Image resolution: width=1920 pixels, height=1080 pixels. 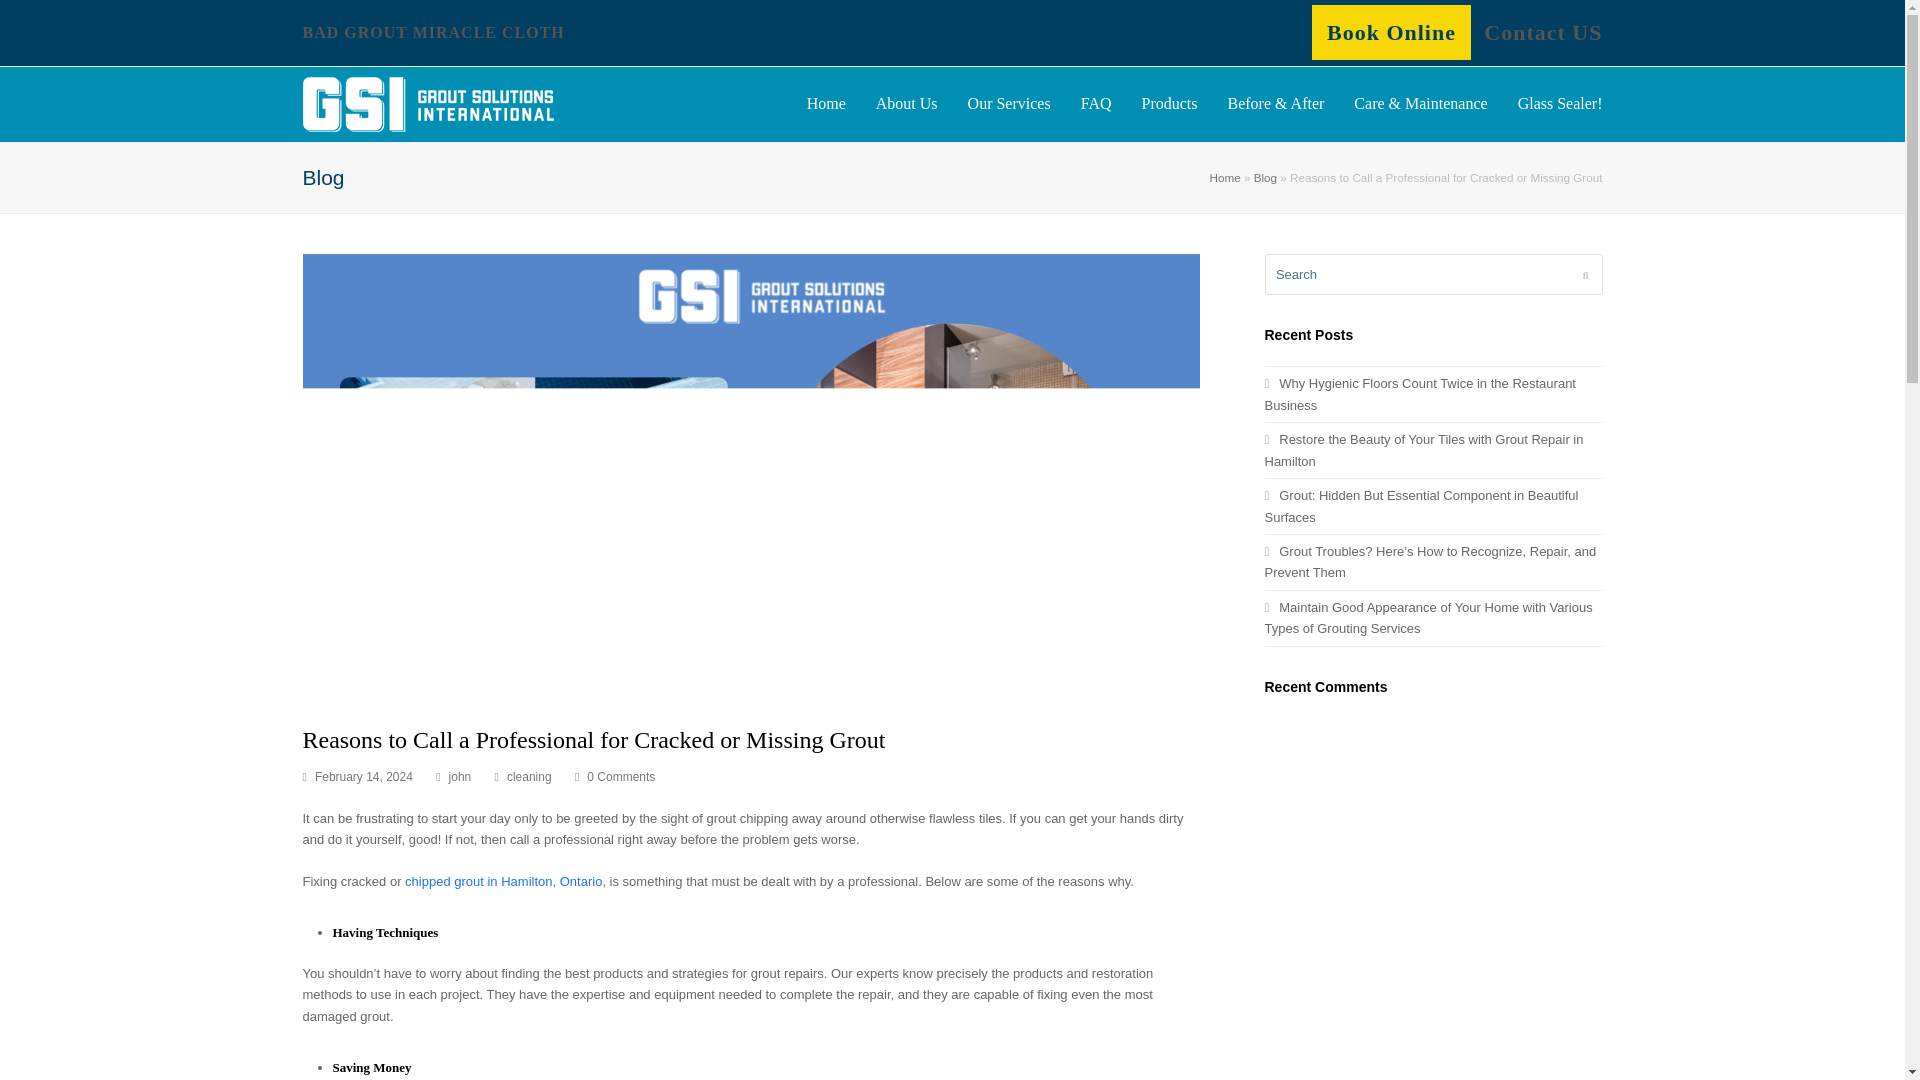 I want to click on Posts by john, so click(x=460, y=777).